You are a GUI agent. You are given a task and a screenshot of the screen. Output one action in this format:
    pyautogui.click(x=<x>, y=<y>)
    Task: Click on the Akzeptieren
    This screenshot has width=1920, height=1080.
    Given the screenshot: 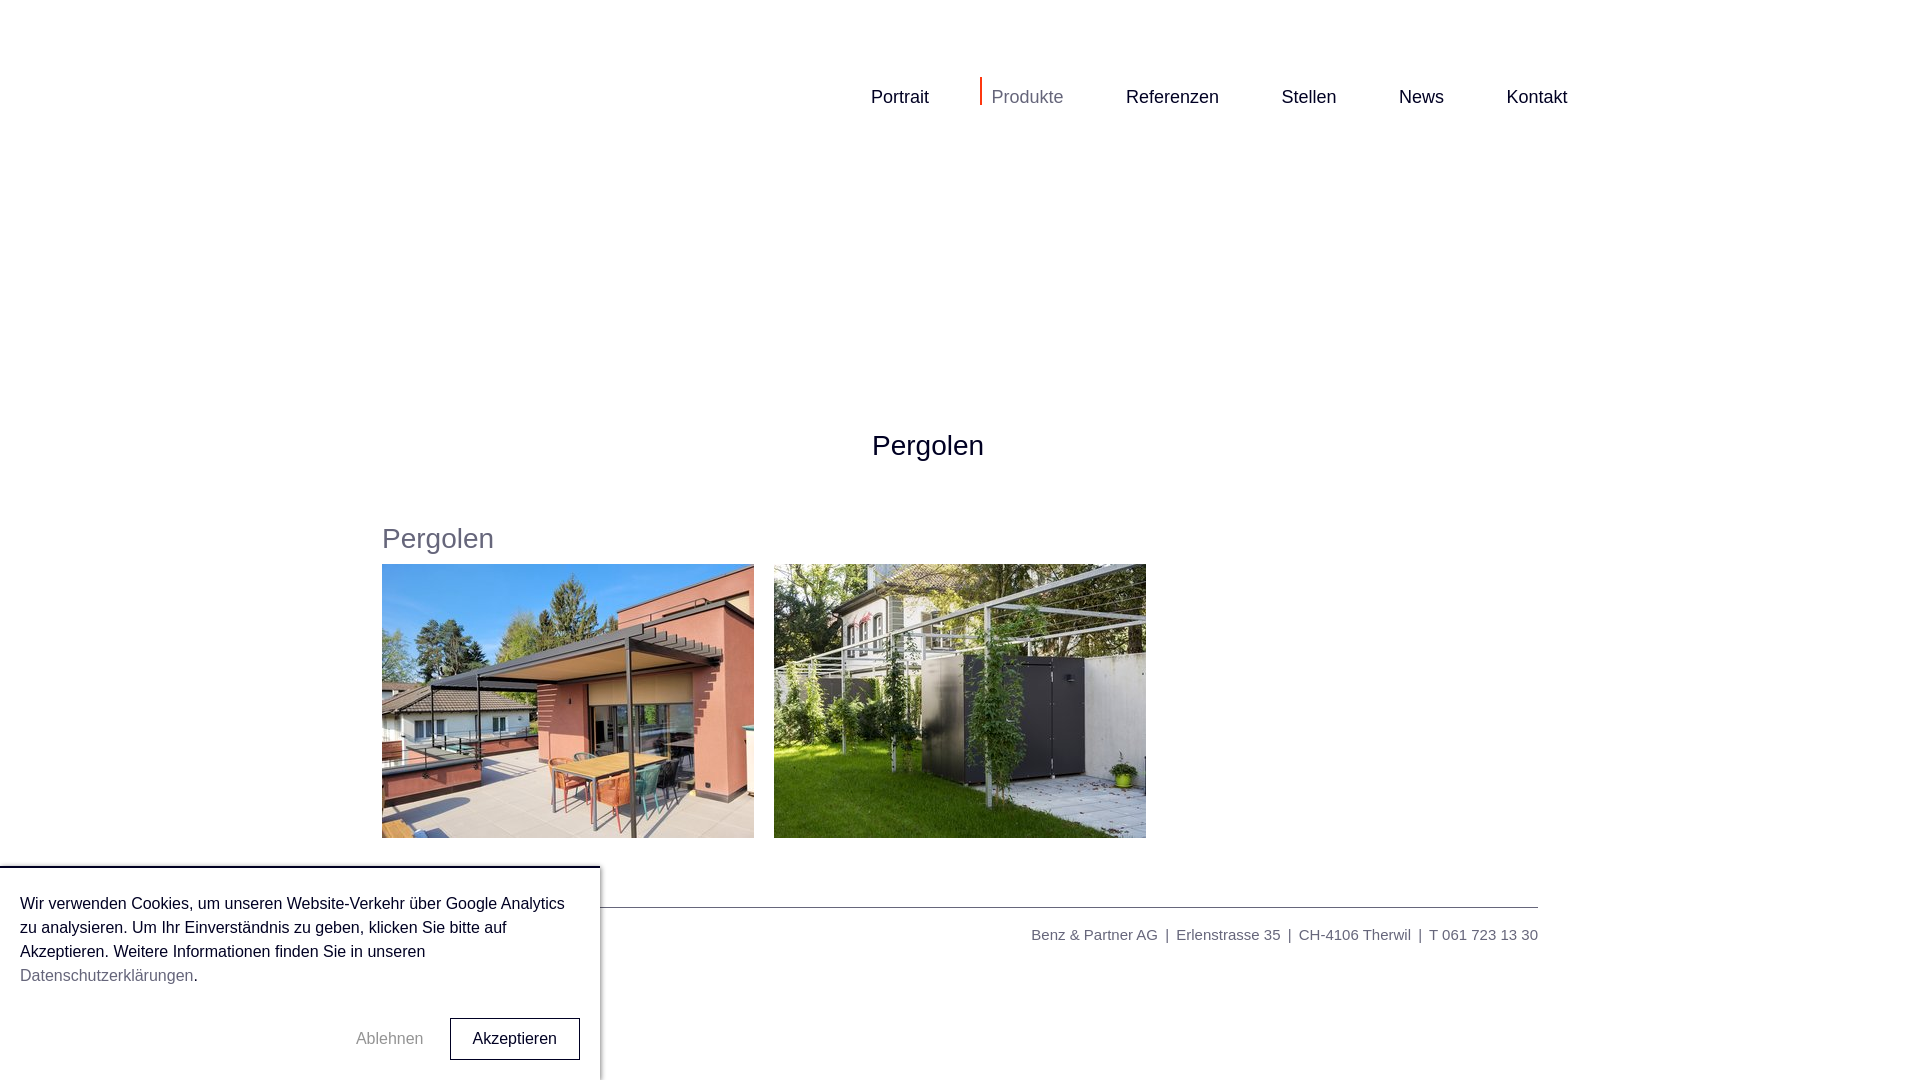 What is the action you would take?
    pyautogui.click(x=516, y=1038)
    